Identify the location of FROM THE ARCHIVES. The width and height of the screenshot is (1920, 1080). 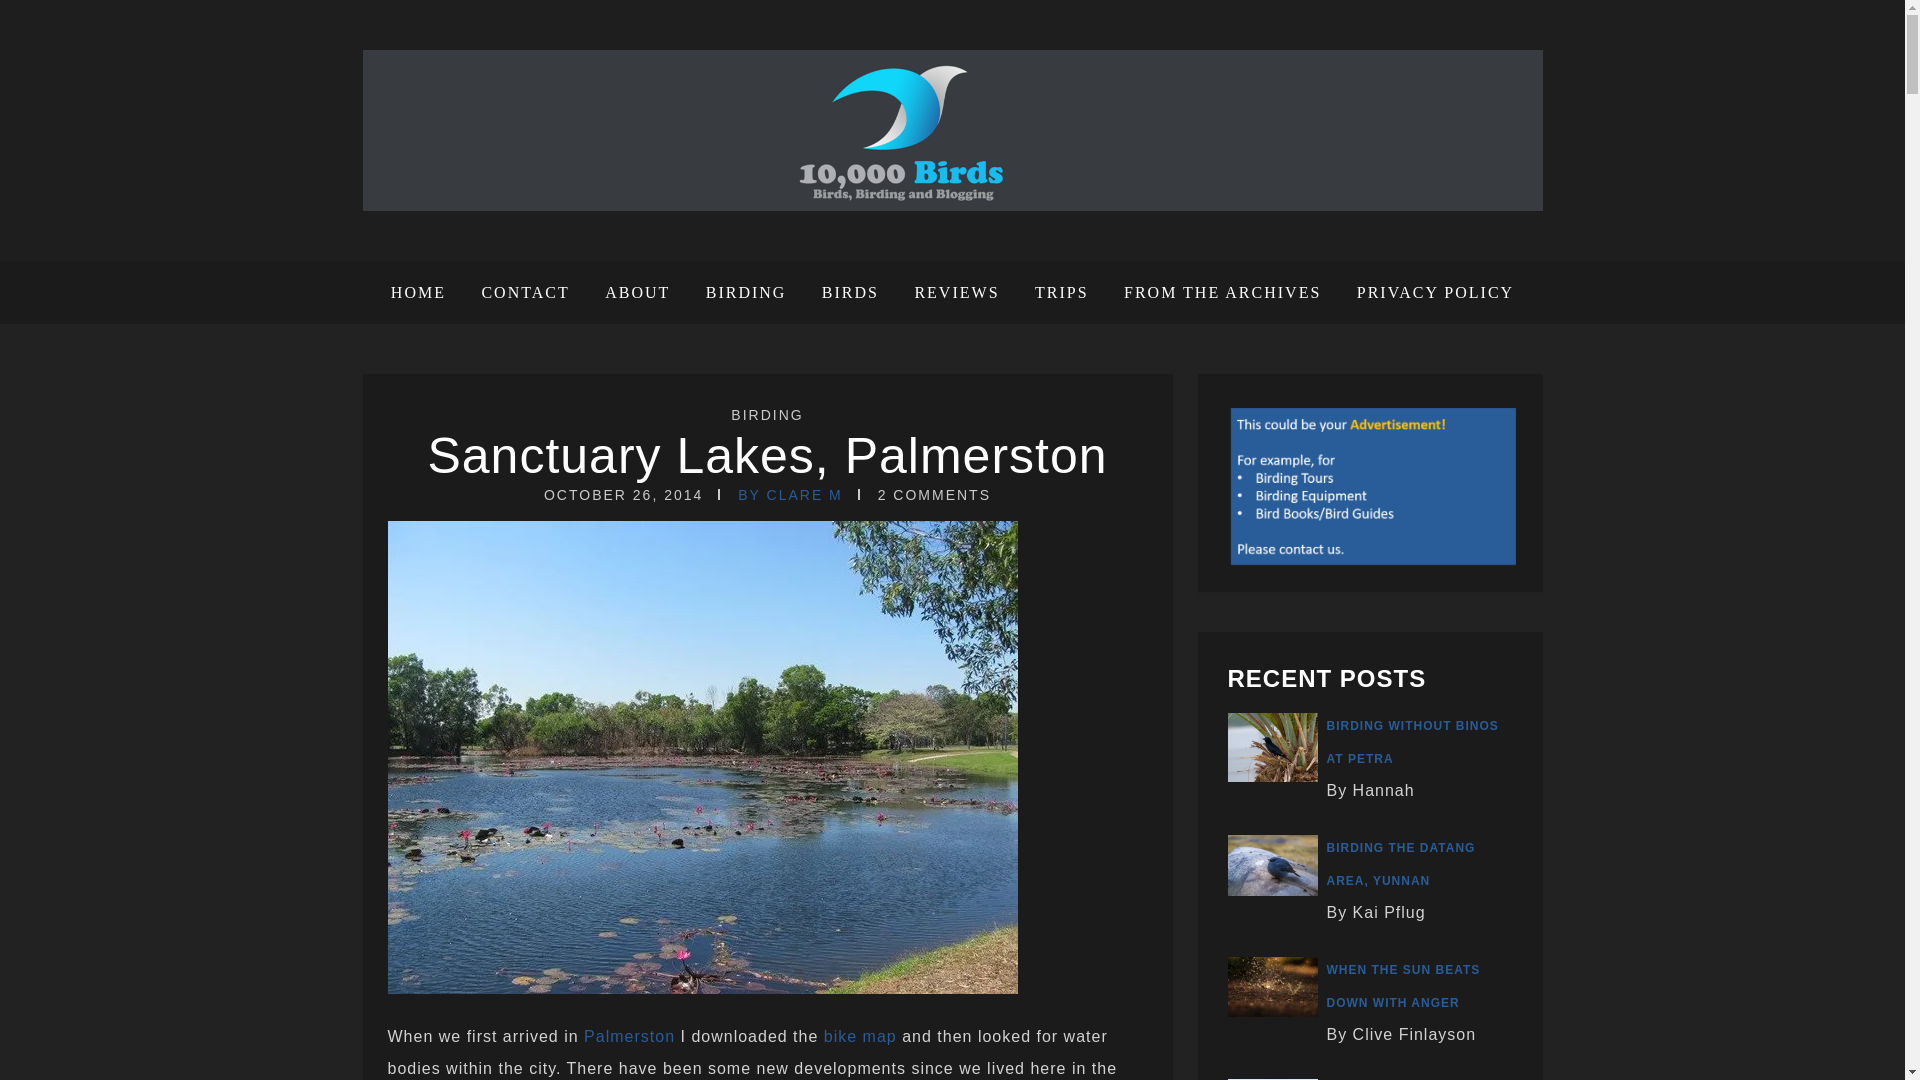
(1222, 293).